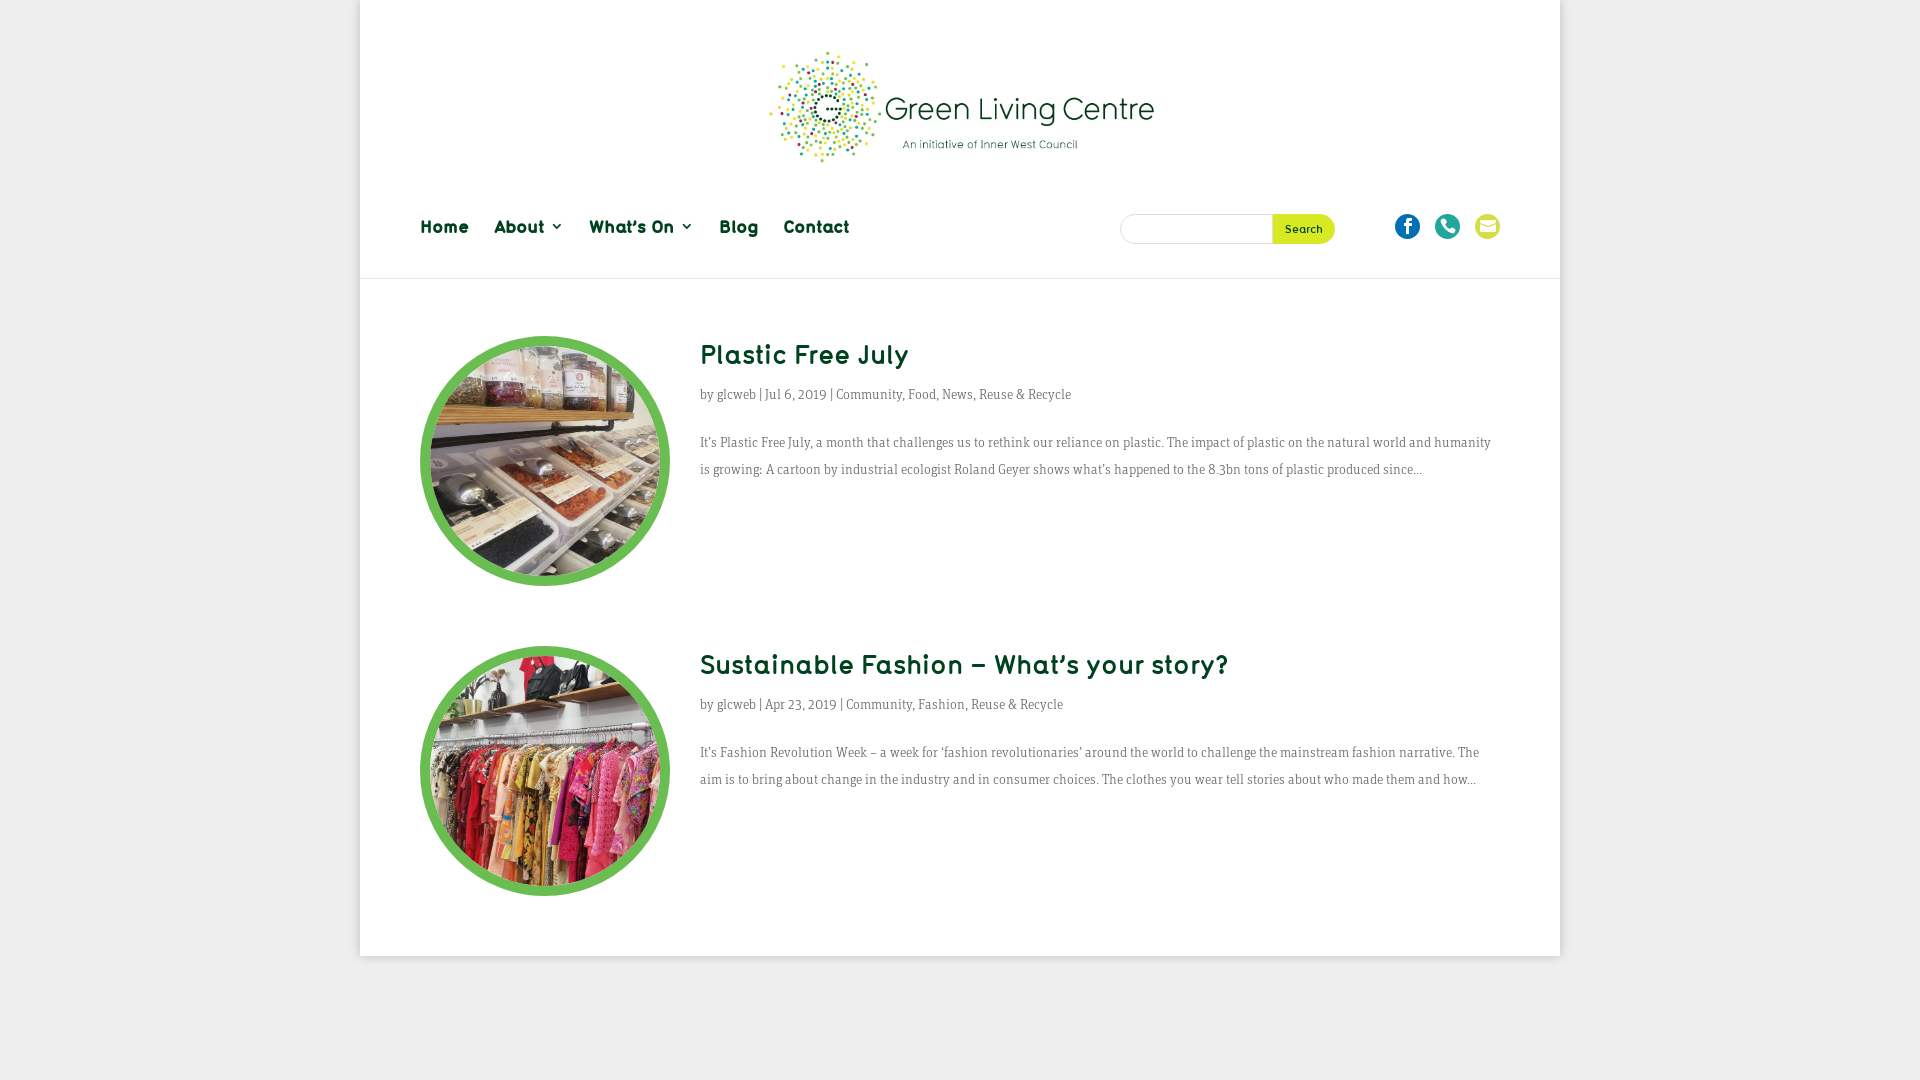  I want to click on Community, so click(869, 395).